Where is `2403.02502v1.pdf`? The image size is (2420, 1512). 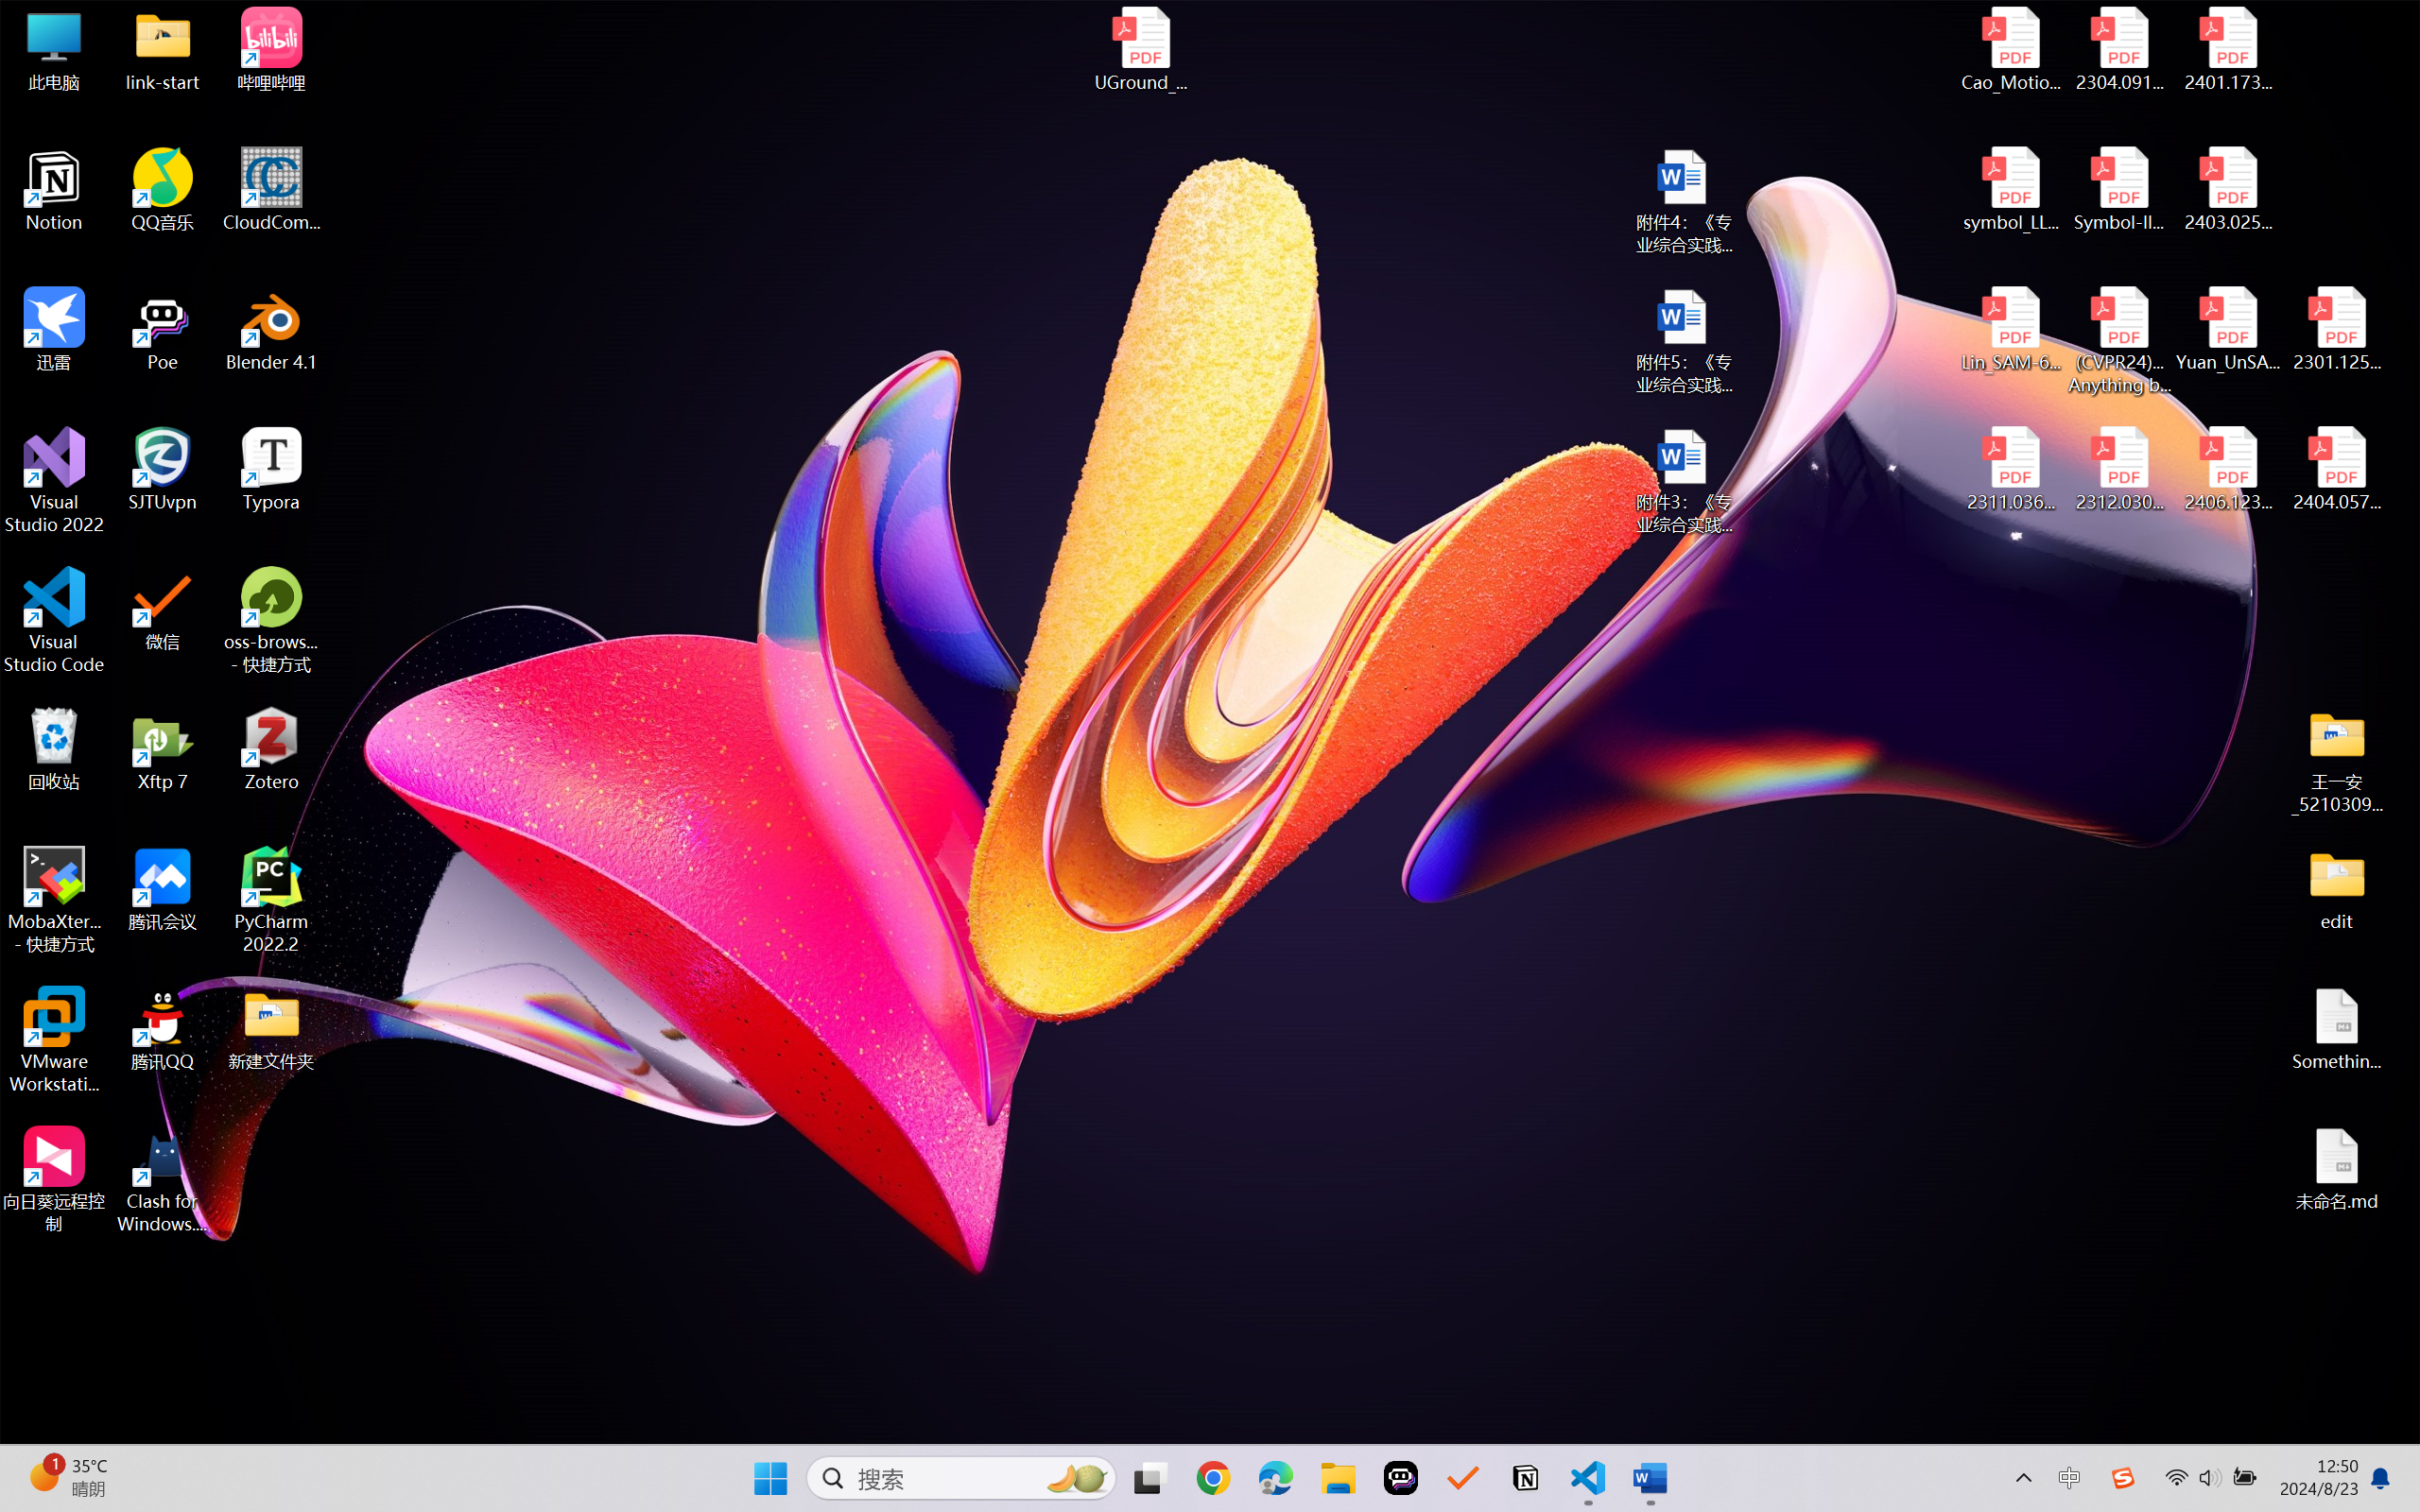 2403.02502v1.pdf is located at coordinates (2227, 190).